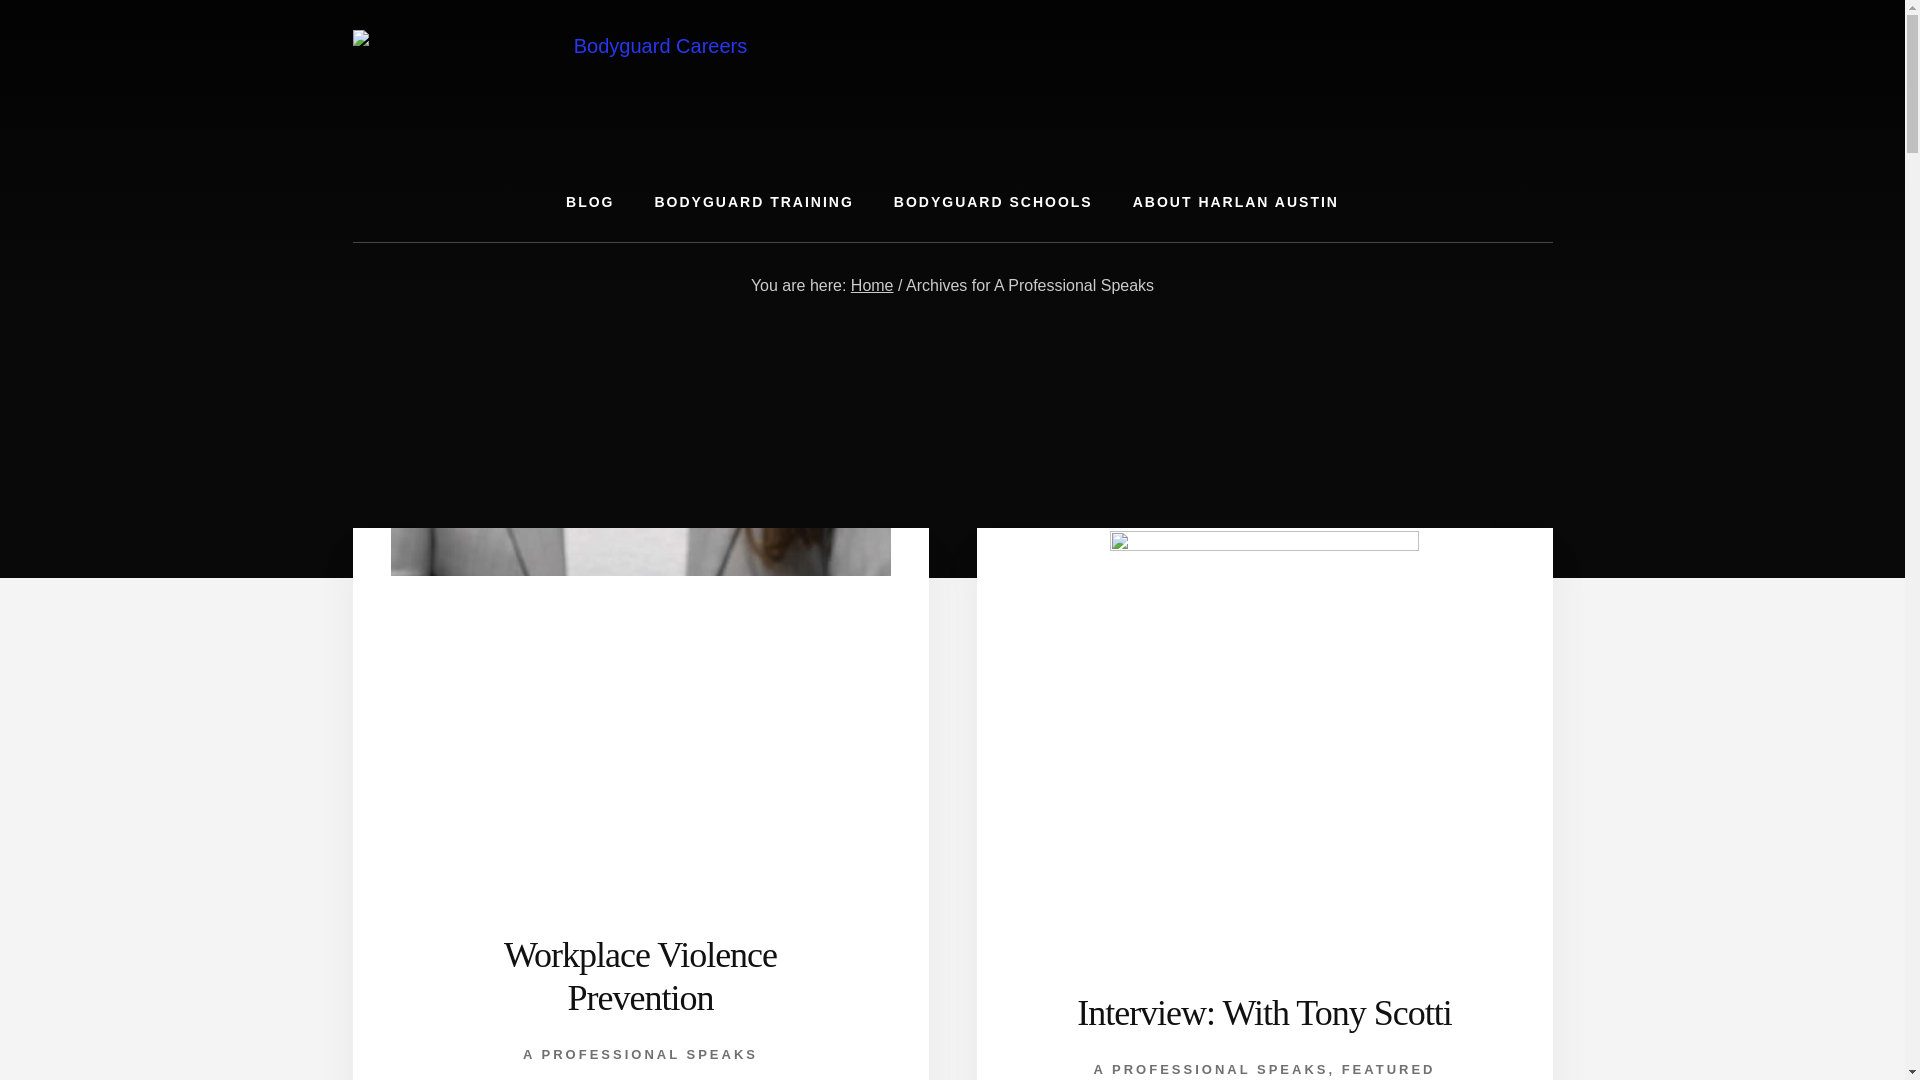 The width and height of the screenshot is (1920, 1080). I want to click on A PROFESSIONAL SPEAKS, so click(640, 1054).